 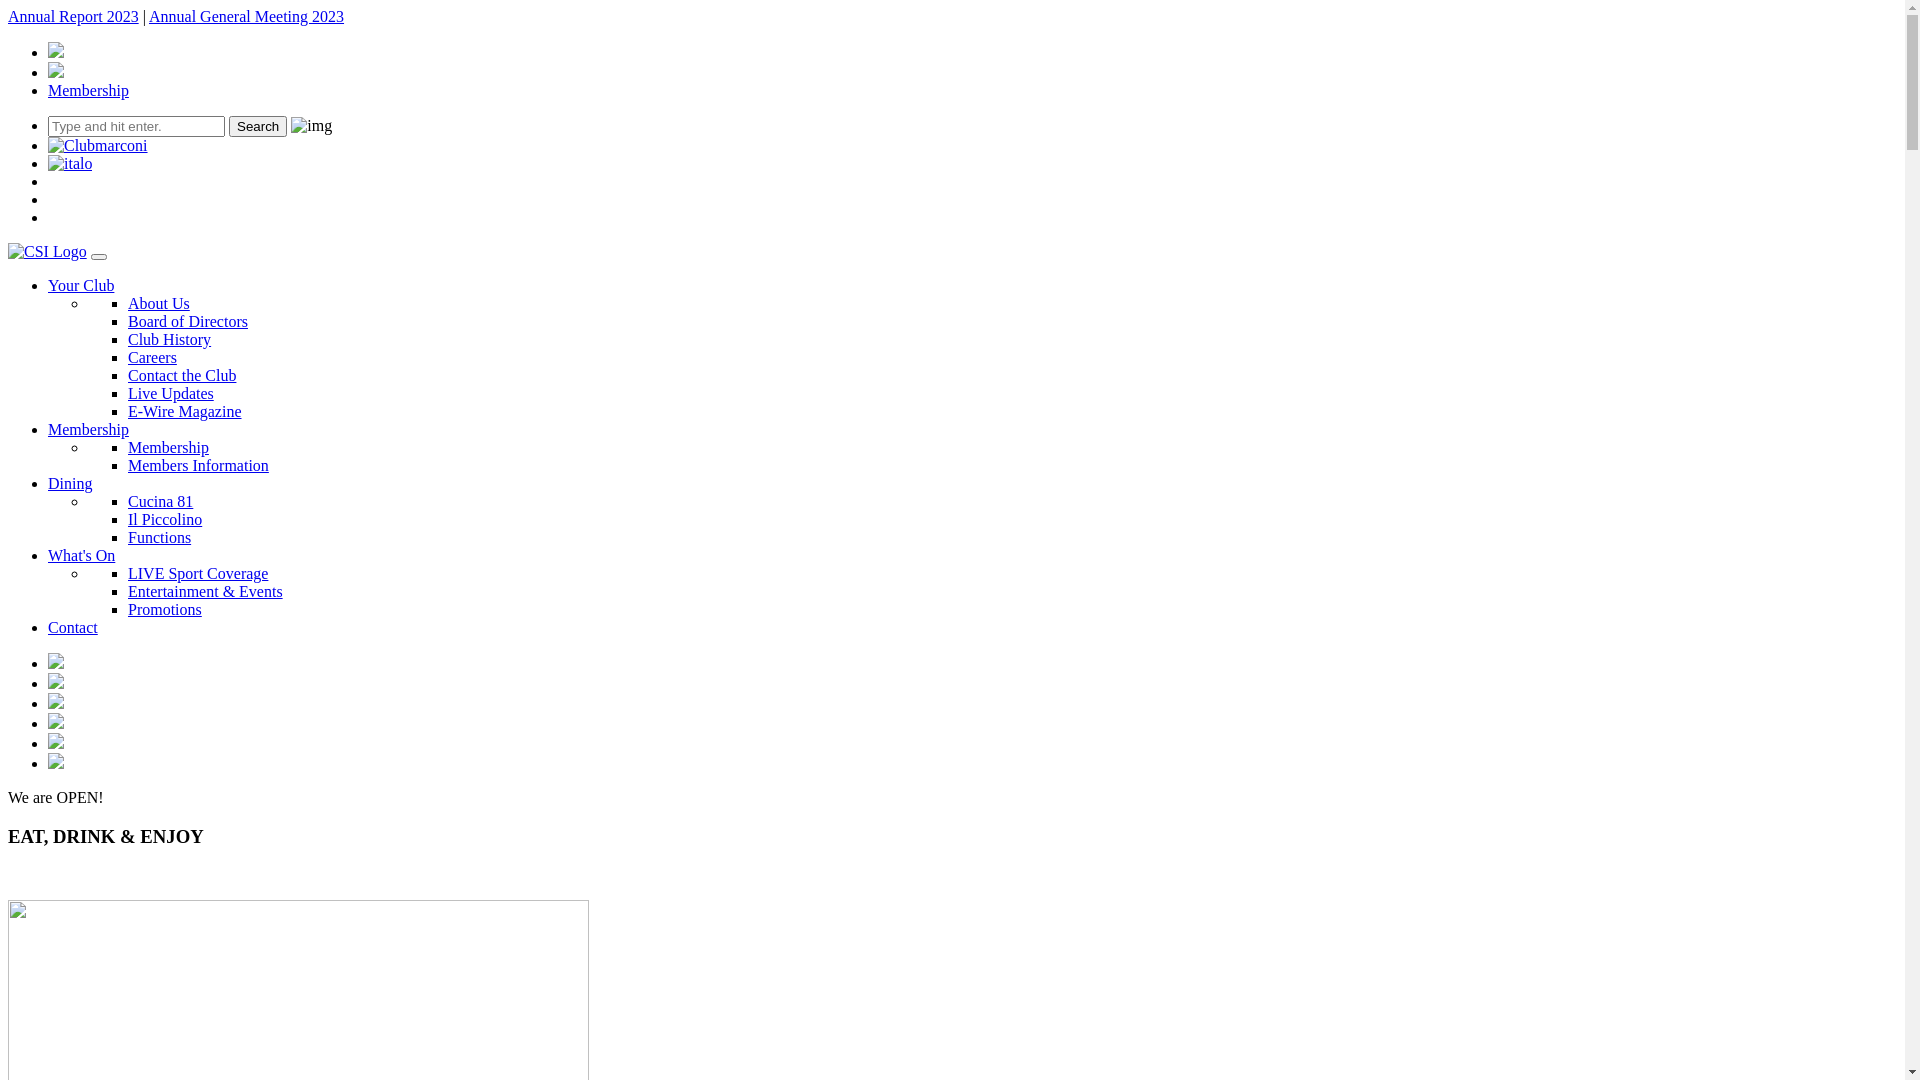 What do you see at coordinates (159, 303) in the screenshot?
I see `About Us` at bounding box center [159, 303].